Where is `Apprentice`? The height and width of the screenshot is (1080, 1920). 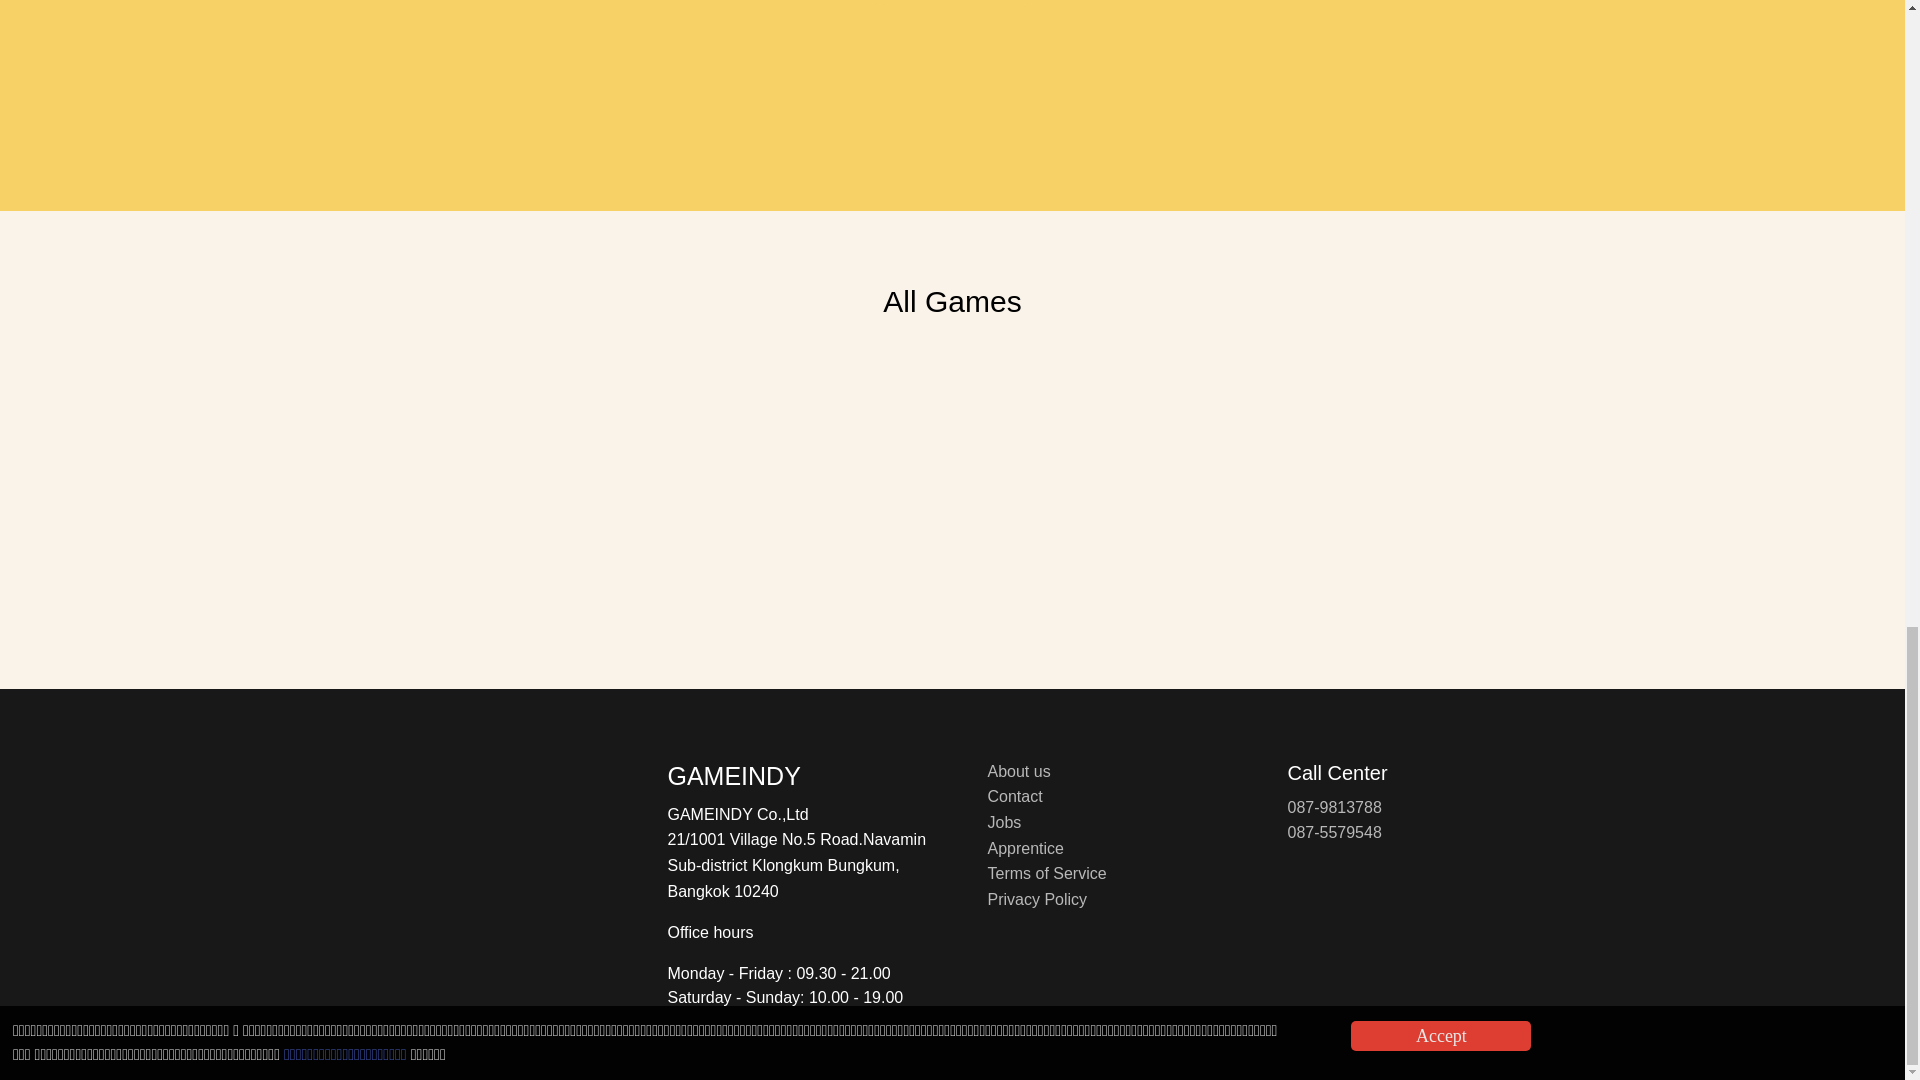 Apprentice is located at coordinates (1026, 848).